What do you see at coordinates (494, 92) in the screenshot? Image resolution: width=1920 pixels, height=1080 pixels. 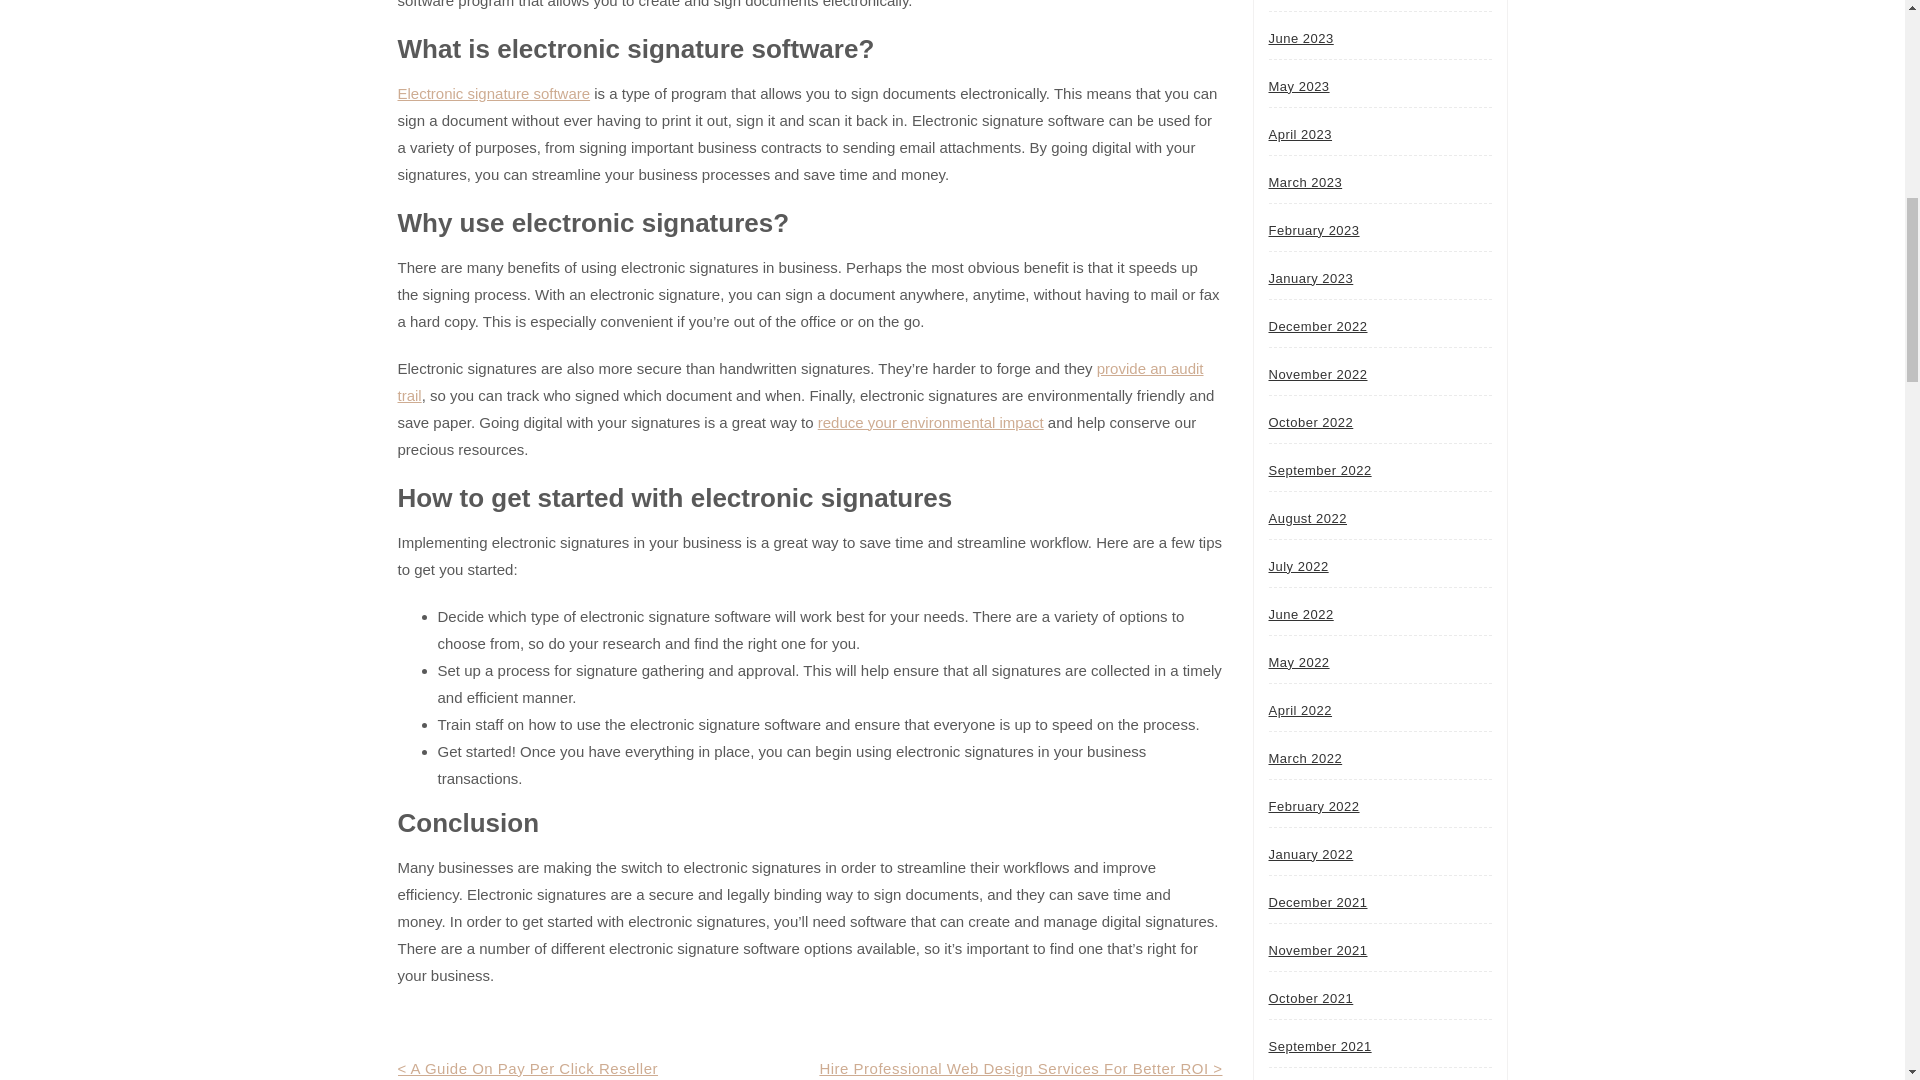 I see `Electronic signature software` at bounding box center [494, 92].